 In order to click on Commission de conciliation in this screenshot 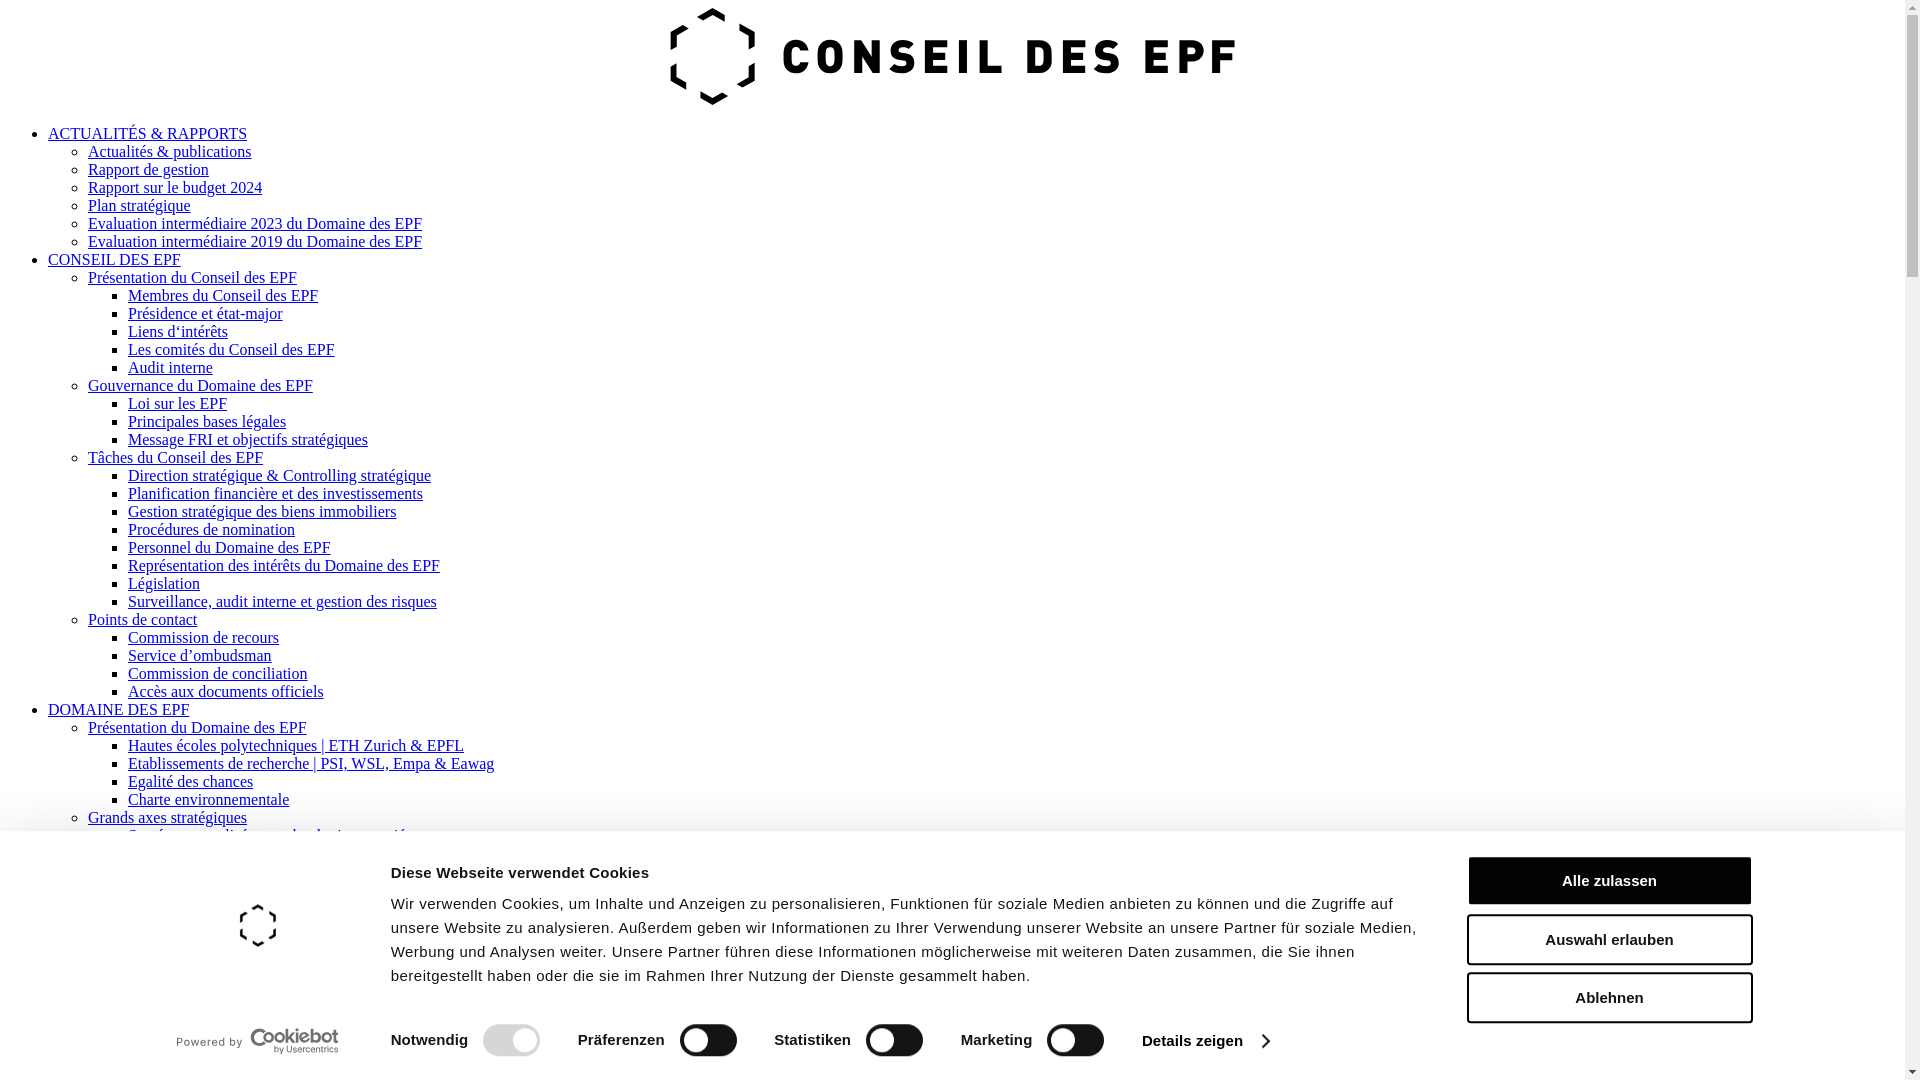, I will do `click(218, 674)`.